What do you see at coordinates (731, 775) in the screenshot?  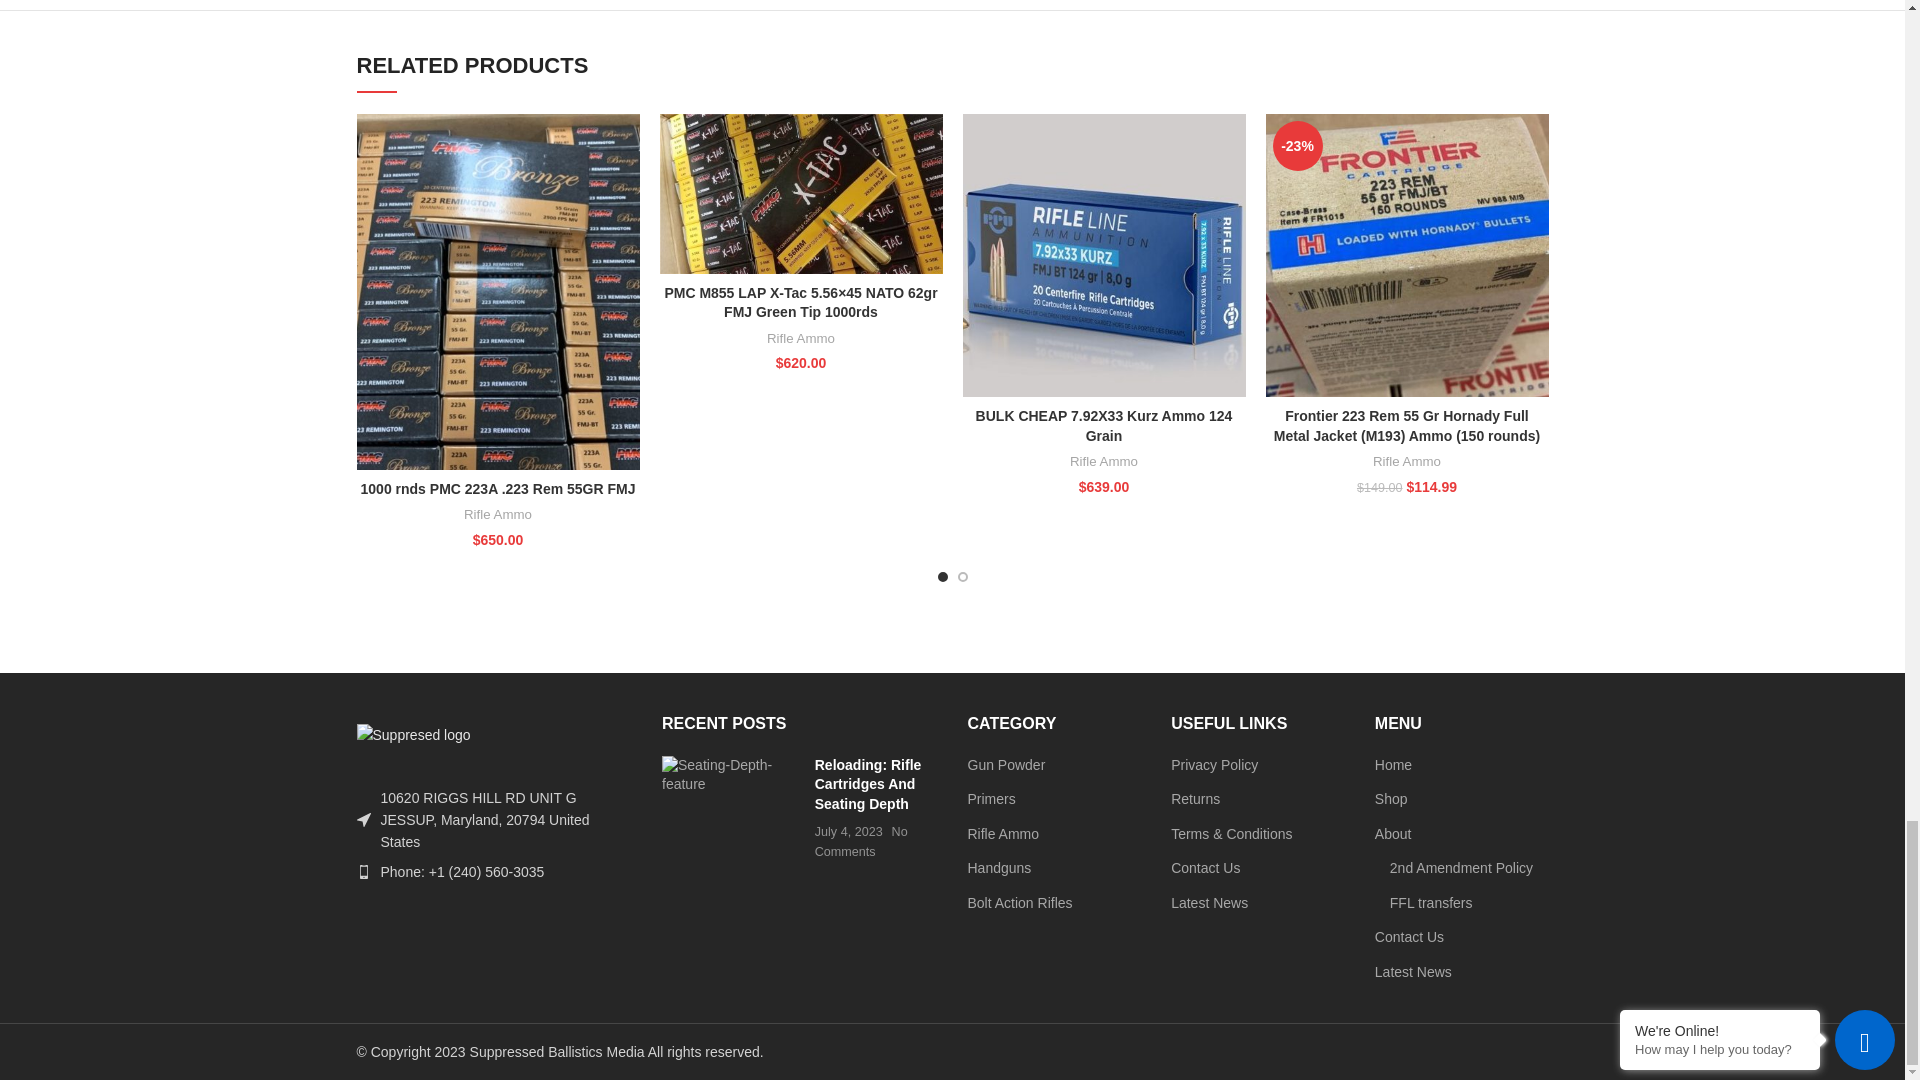 I see `Seating-Depth-feature` at bounding box center [731, 775].